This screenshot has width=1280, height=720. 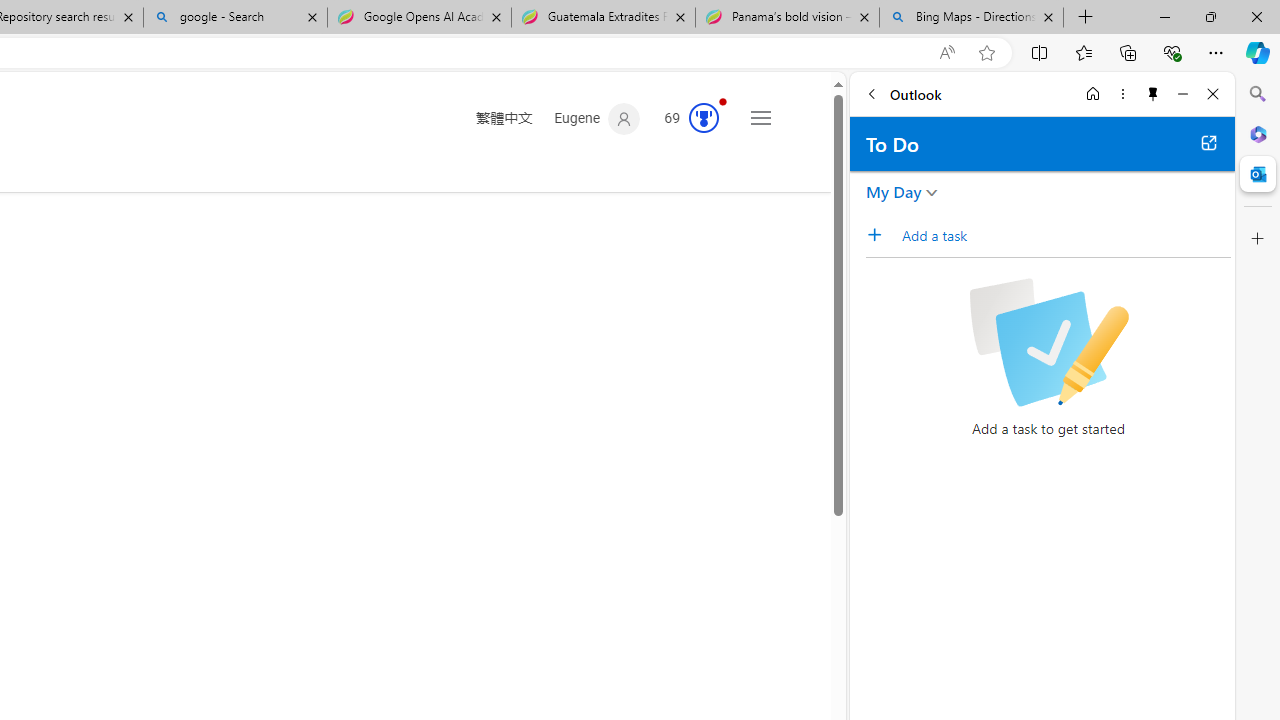 I want to click on My Day, so click(x=894, y=192).